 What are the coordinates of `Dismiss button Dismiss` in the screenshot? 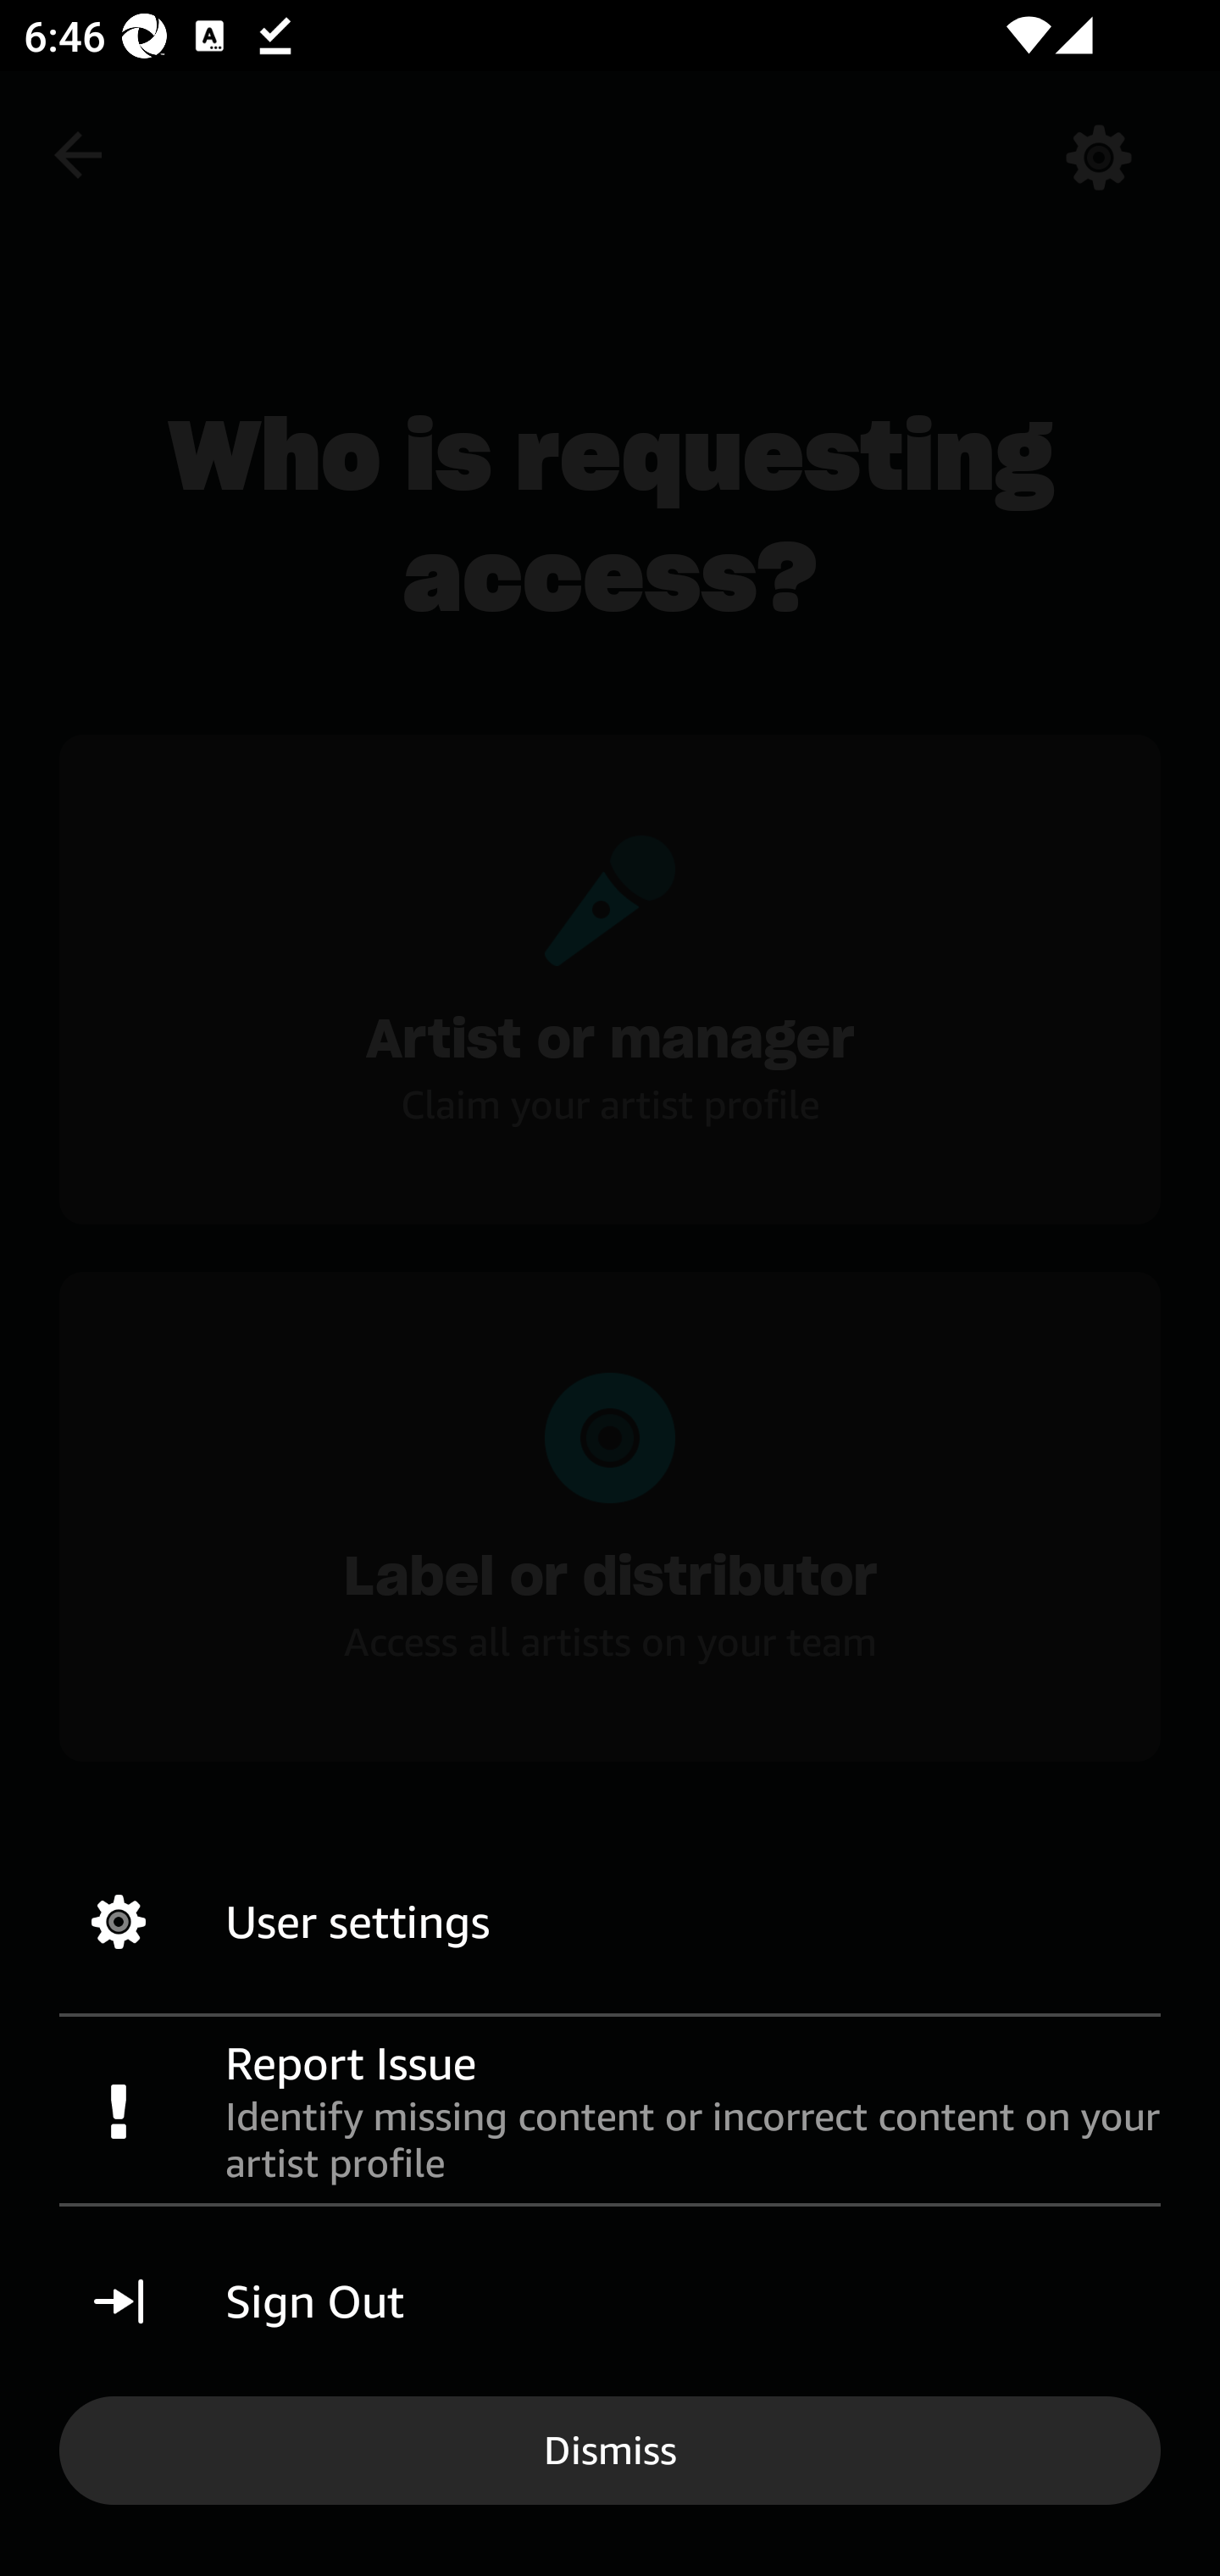 It's located at (610, 2449).